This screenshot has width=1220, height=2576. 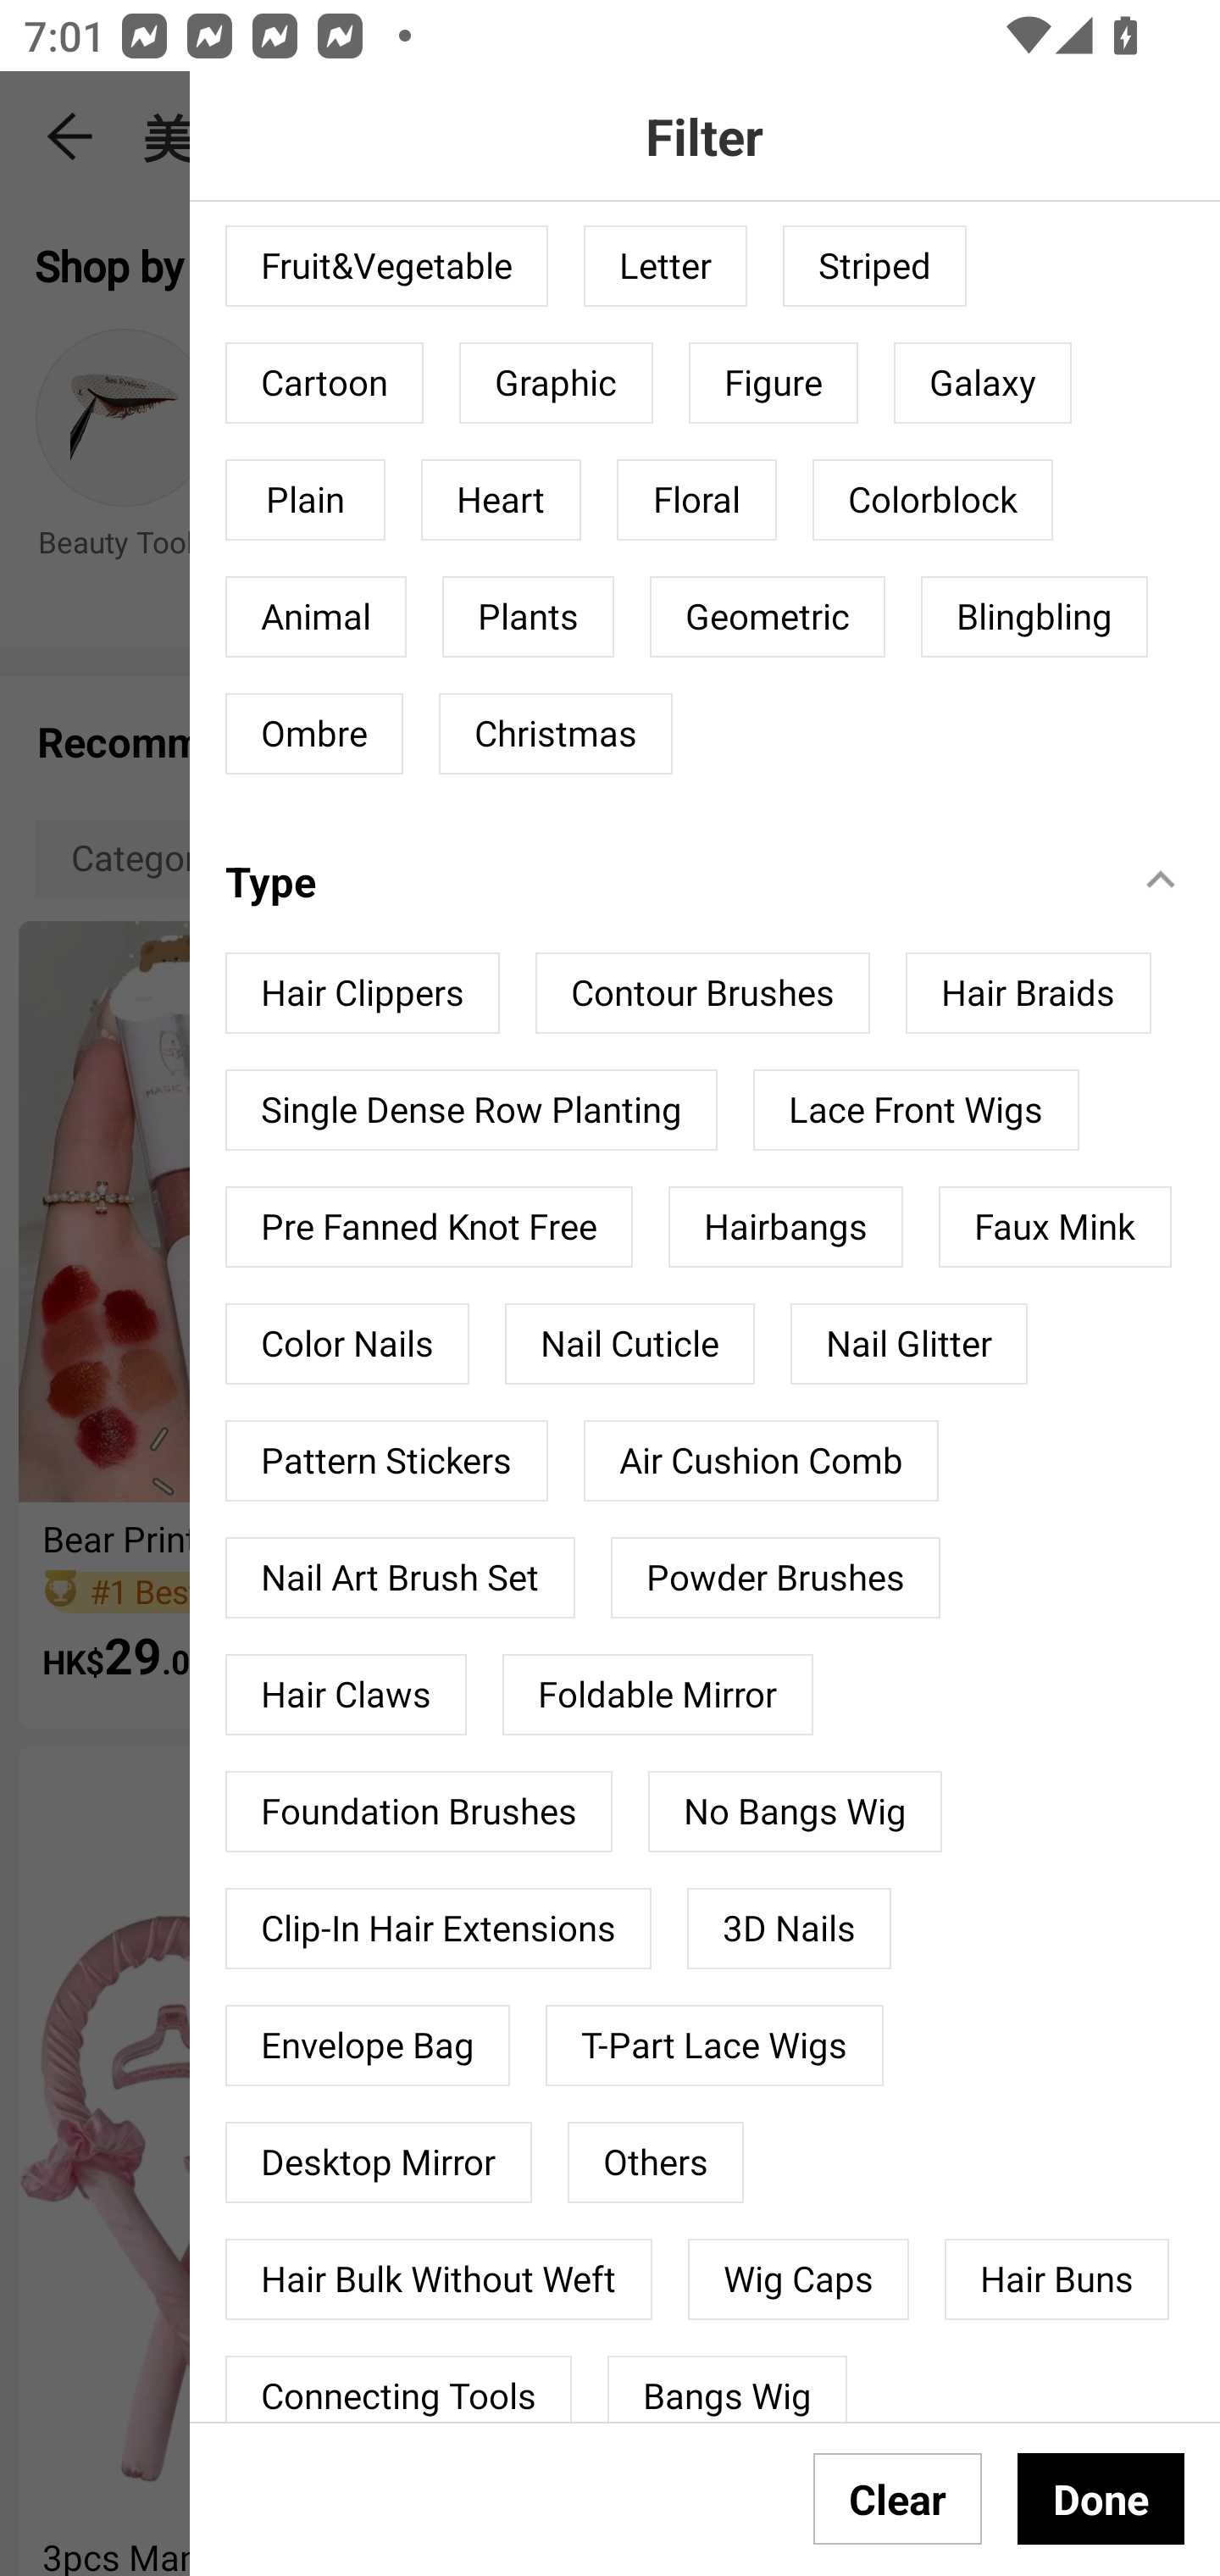 What do you see at coordinates (363, 993) in the screenshot?
I see `Hair Clippers` at bounding box center [363, 993].